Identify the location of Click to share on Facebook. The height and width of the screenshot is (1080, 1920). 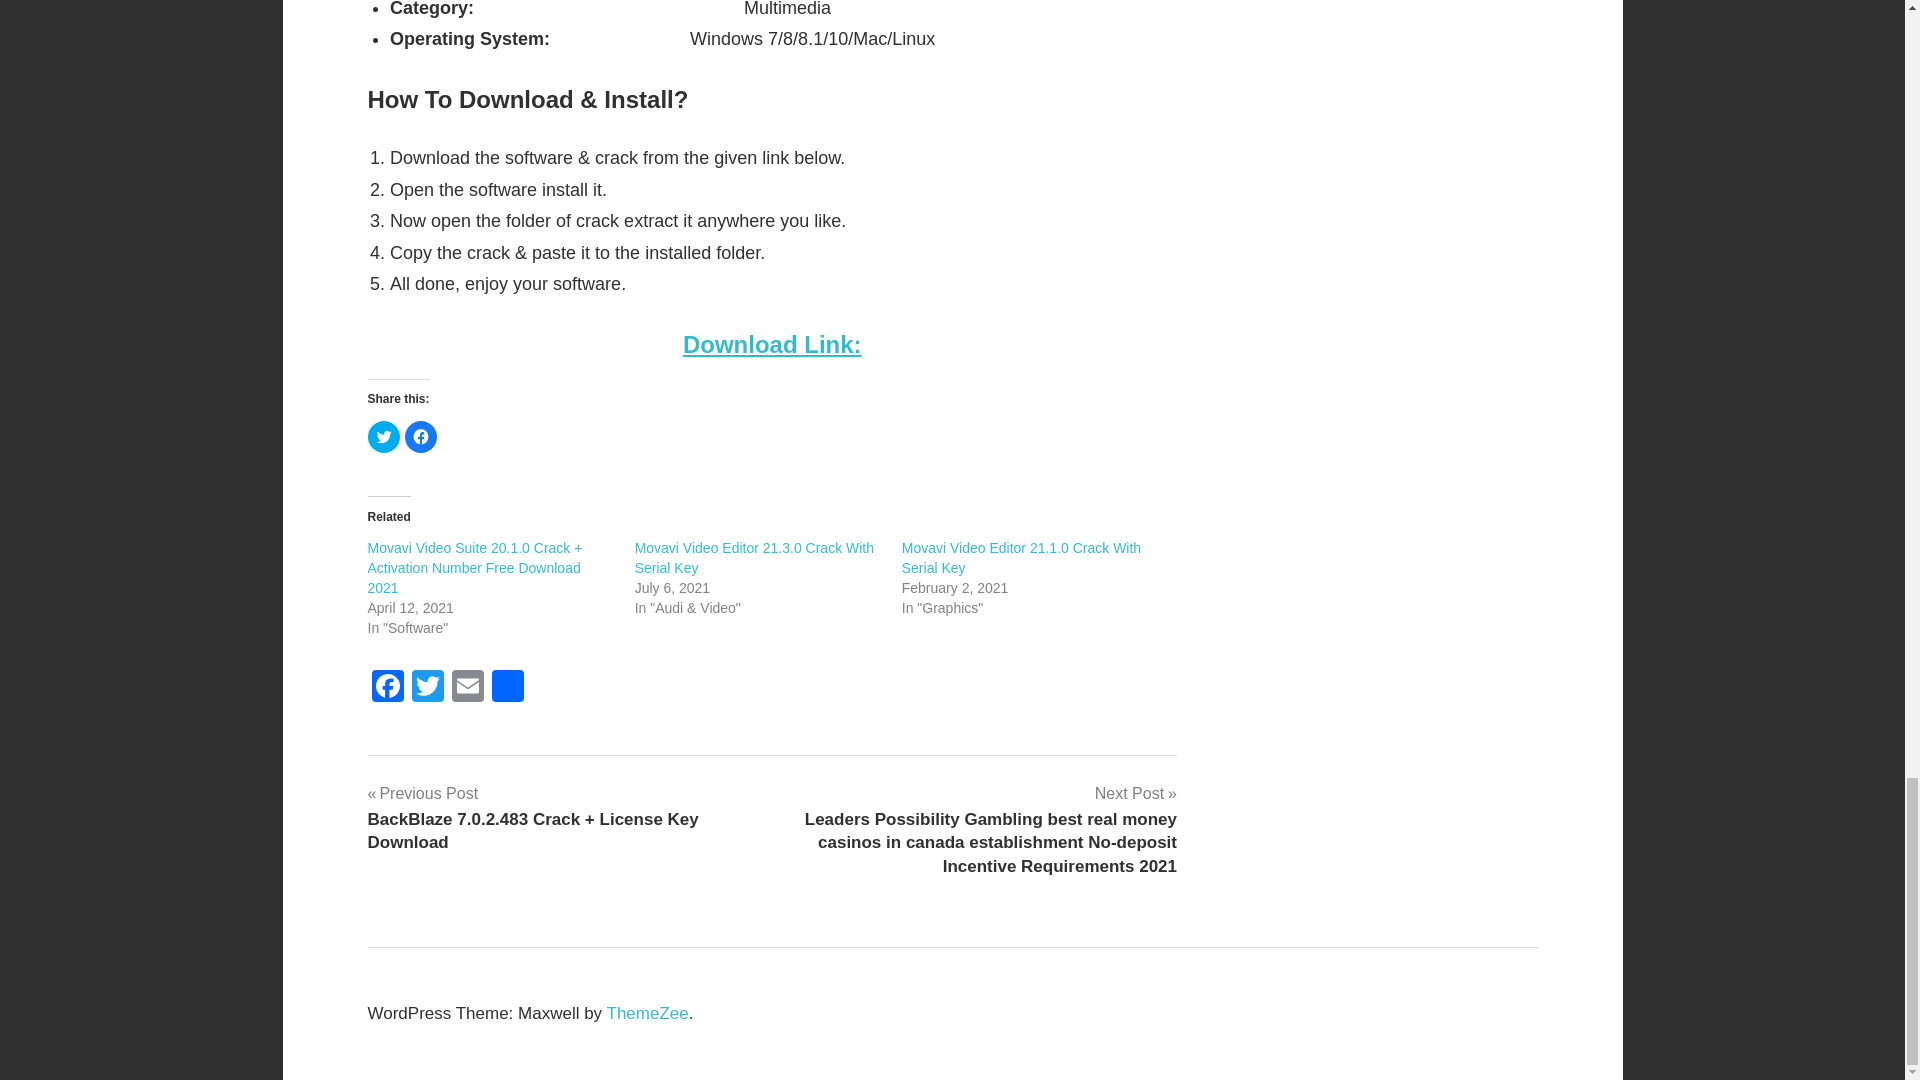
(419, 436).